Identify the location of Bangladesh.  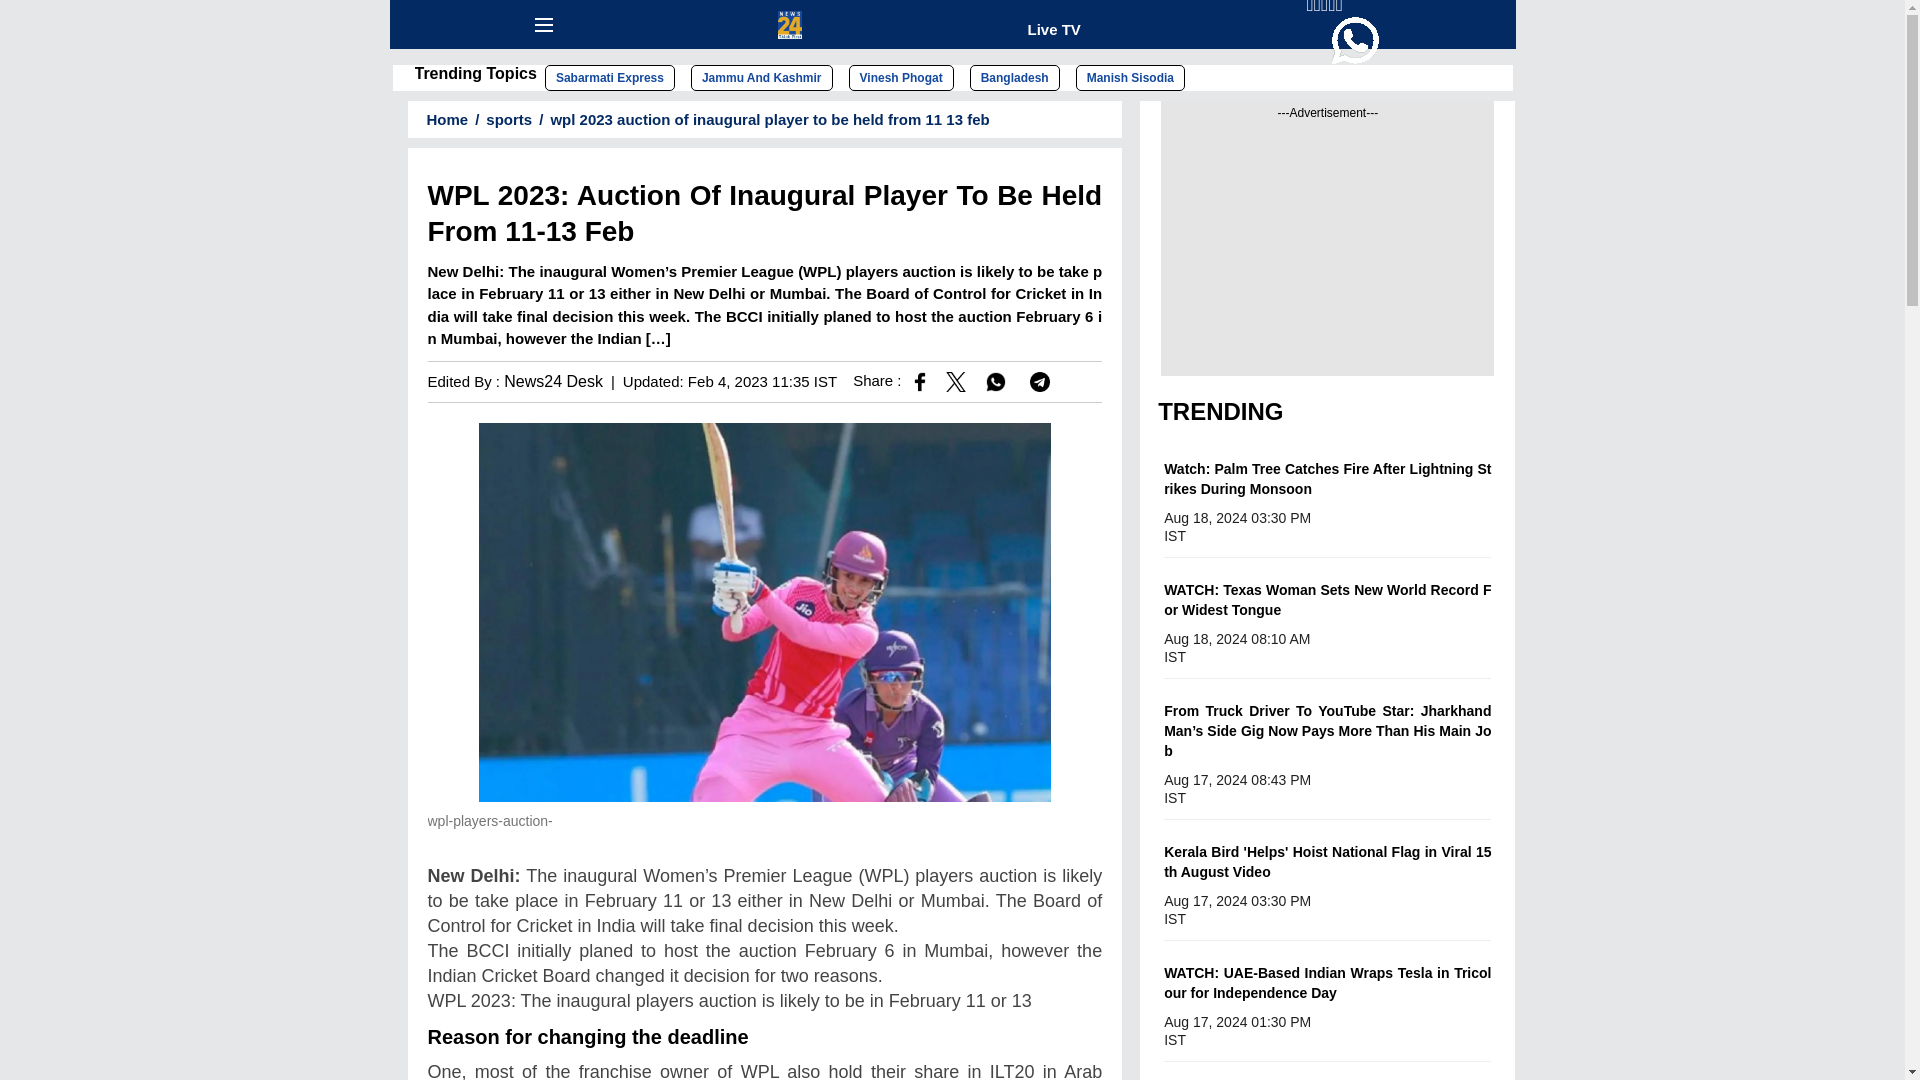
(1014, 77).